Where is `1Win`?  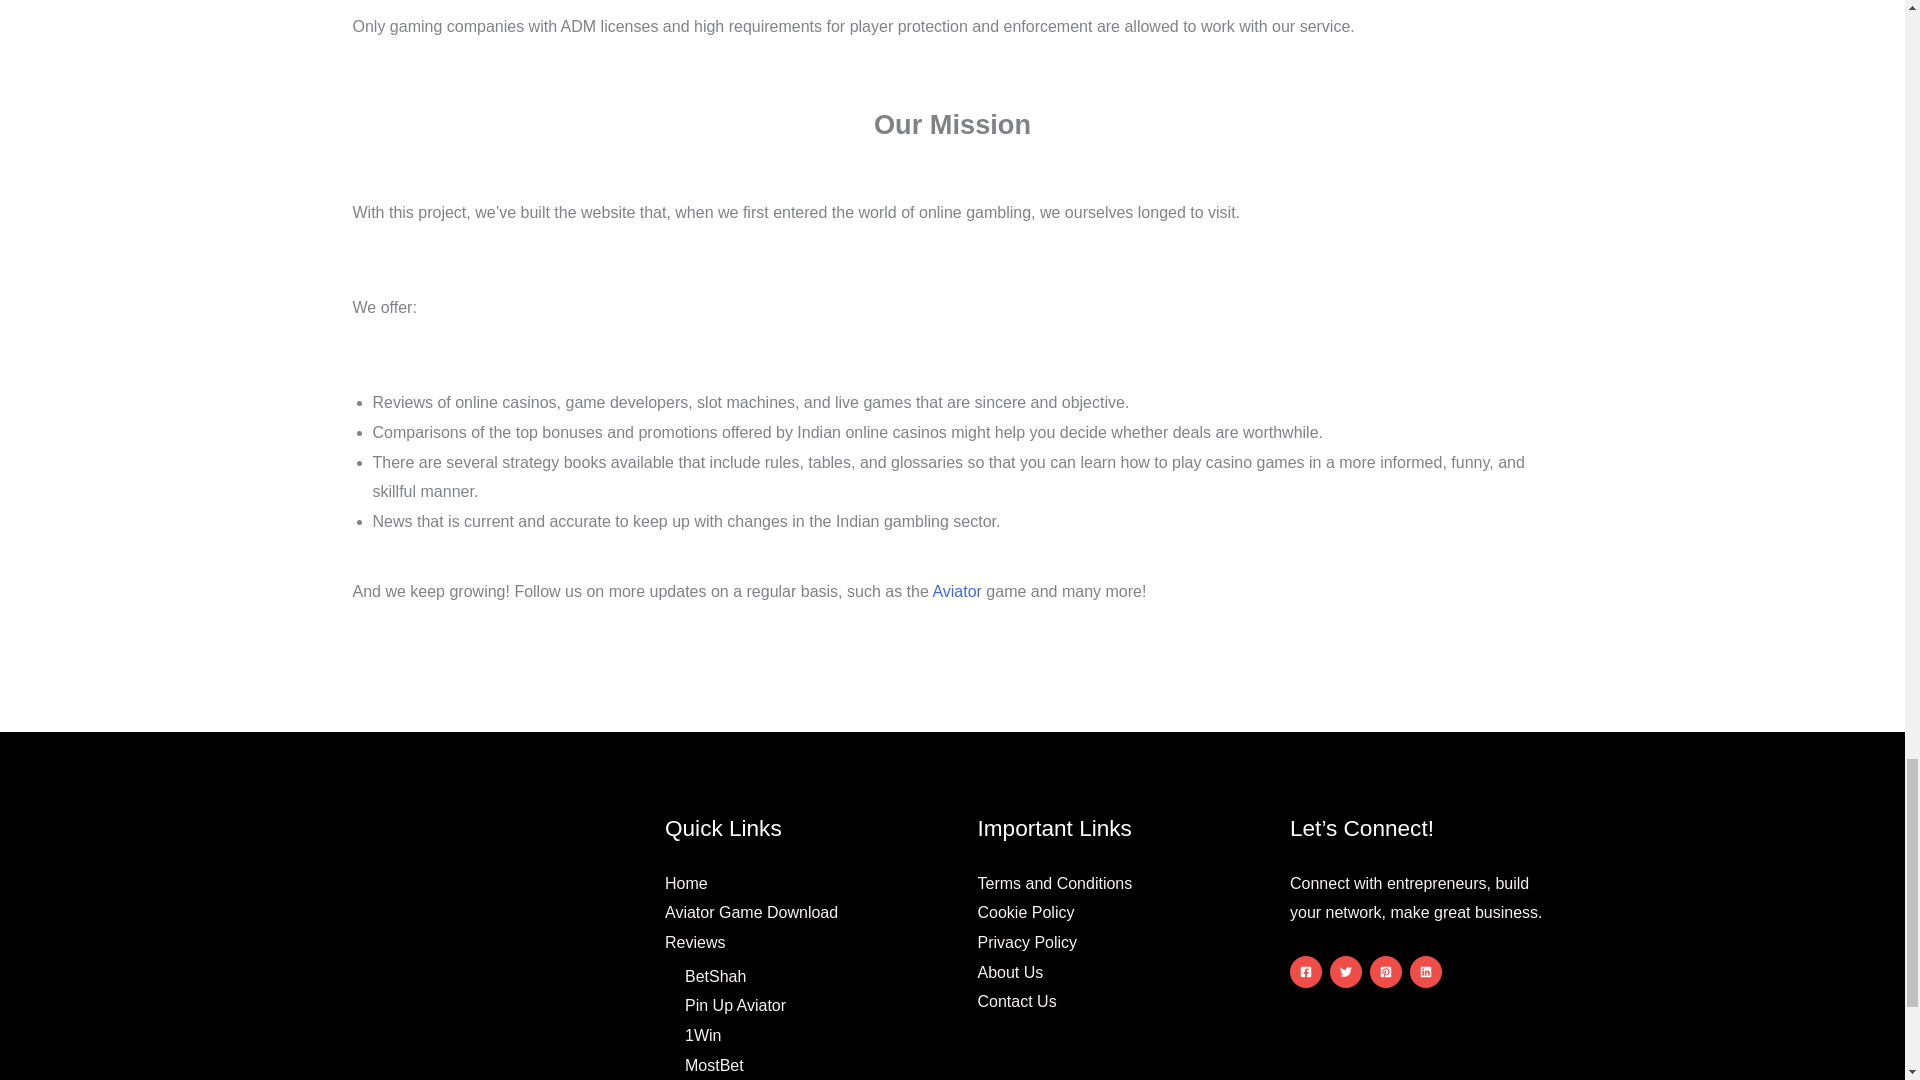
1Win is located at coordinates (703, 1036).